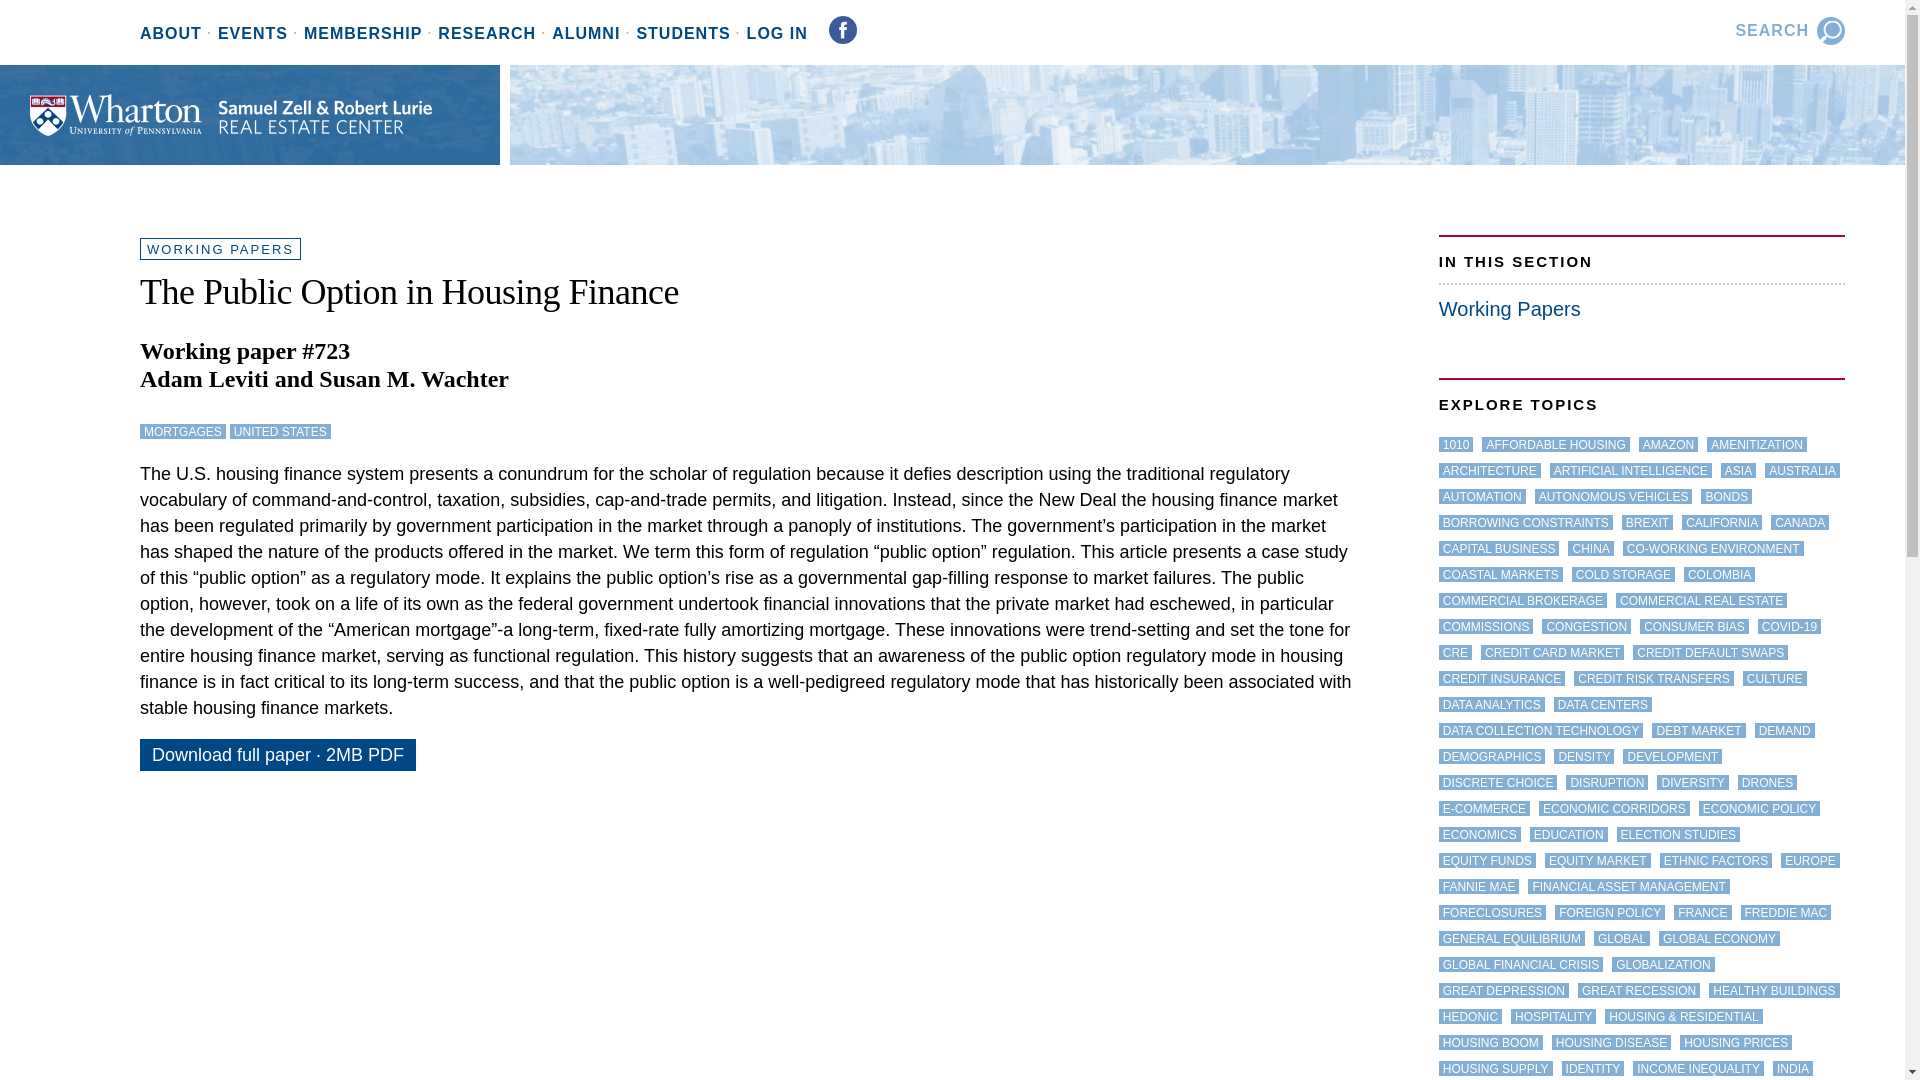 Image resolution: width=1920 pixels, height=1080 pixels. I want to click on MEMBERSHIP, so click(370, 34).